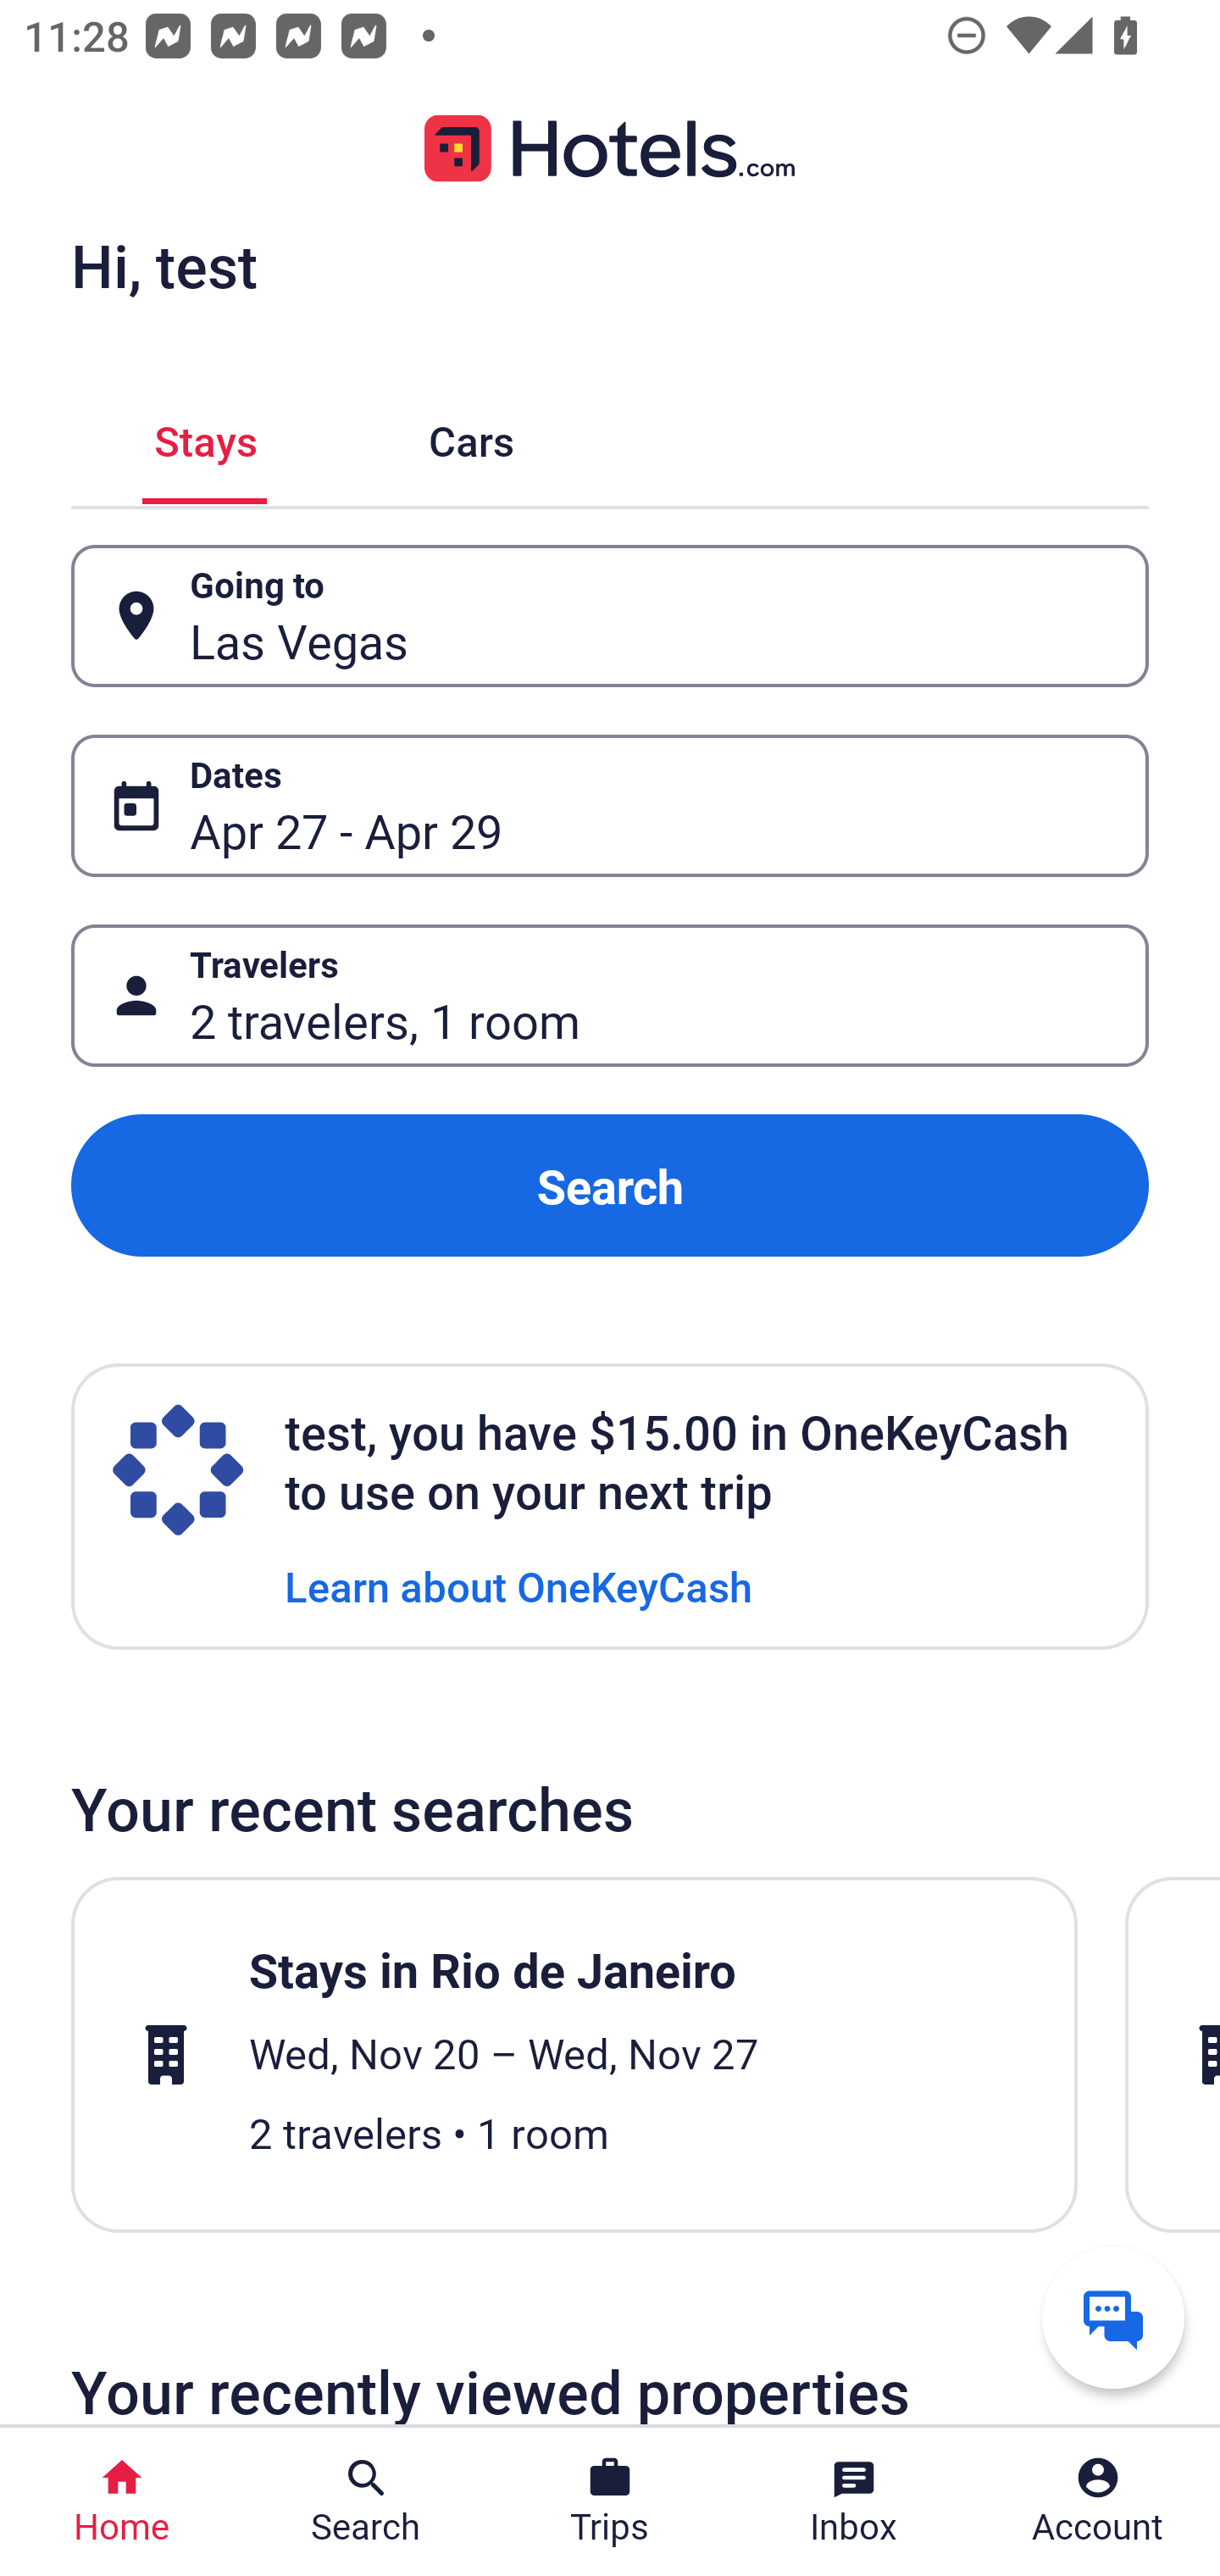 This screenshot has width=1220, height=2576. I want to click on Travelers Button 2 travelers, 1 room, so click(610, 995).